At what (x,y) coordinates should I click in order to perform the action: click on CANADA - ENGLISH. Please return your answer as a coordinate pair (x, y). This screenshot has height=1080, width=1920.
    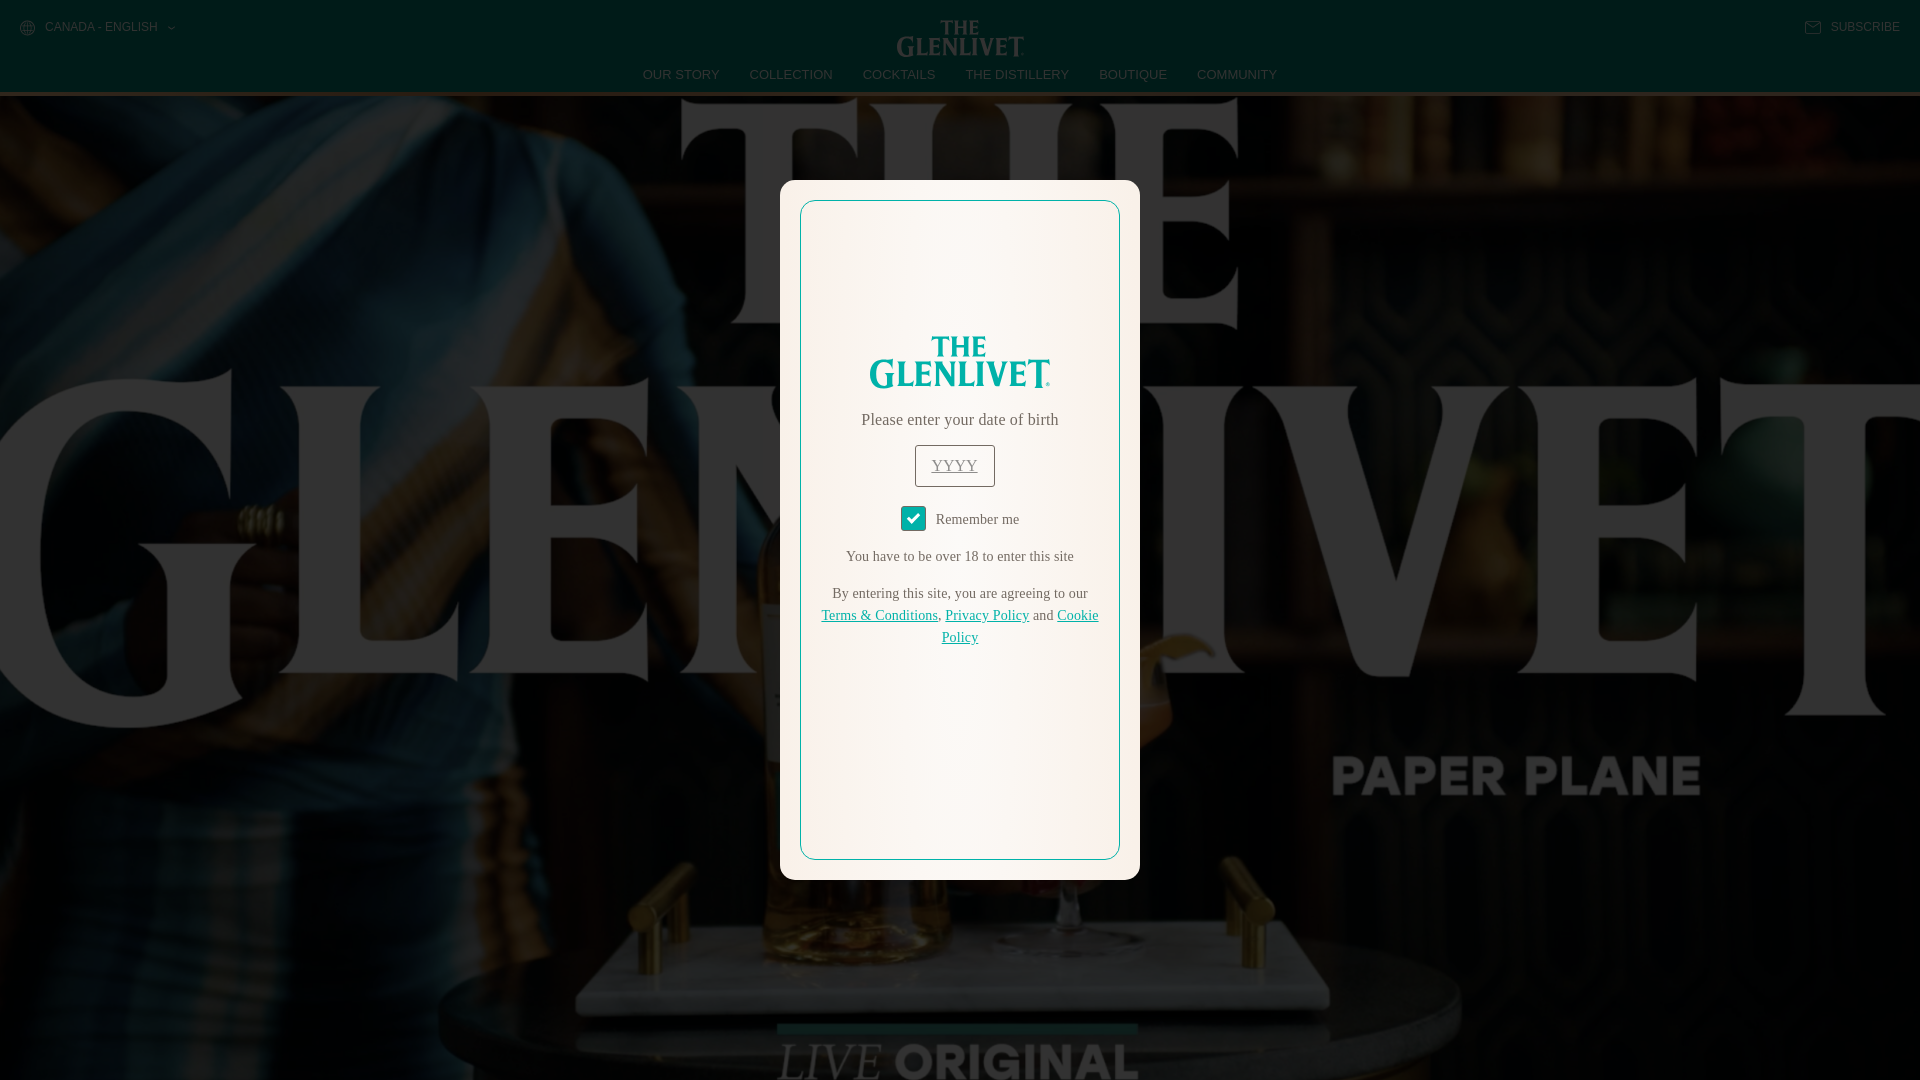
    Looking at the image, I should click on (96, 28).